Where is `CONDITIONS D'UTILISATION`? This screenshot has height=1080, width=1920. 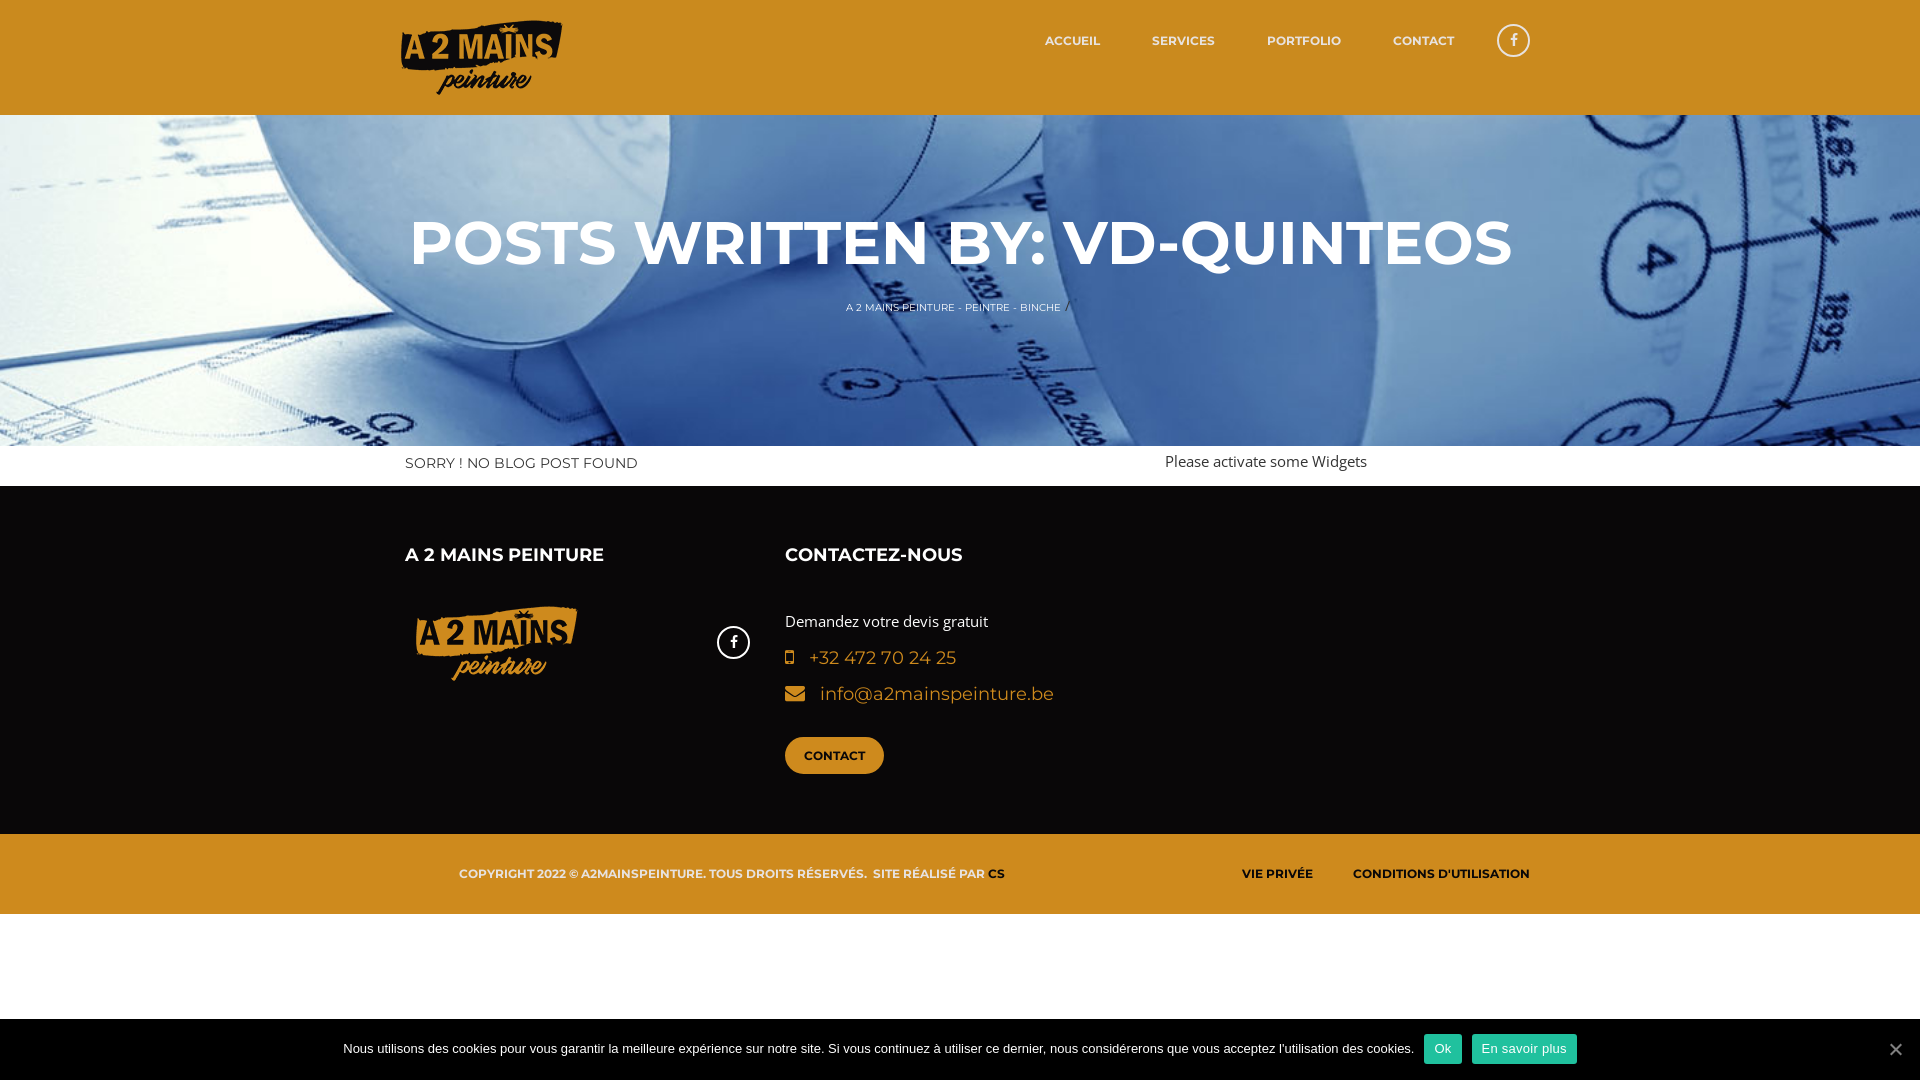 CONDITIONS D'UTILISATION is located at coordinates (1442, 874).